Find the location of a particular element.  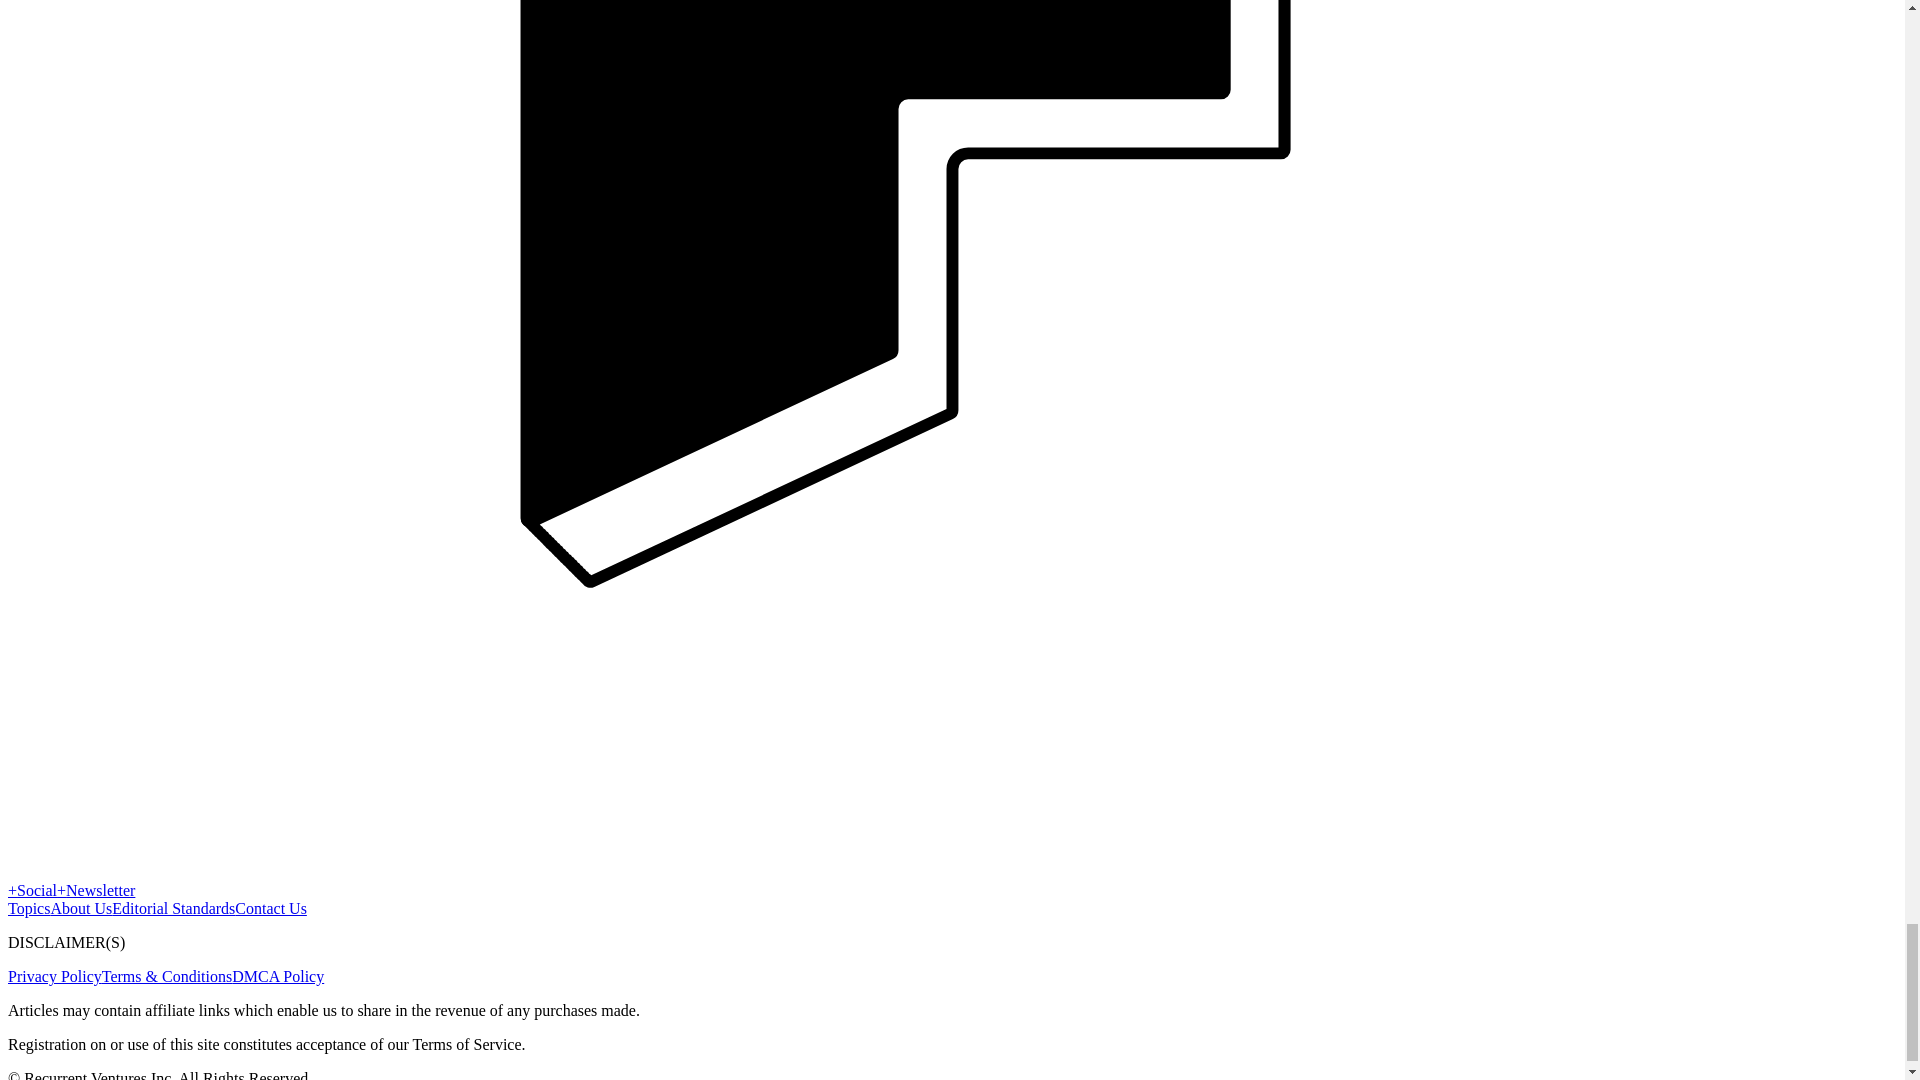

DMCA Policy is located at coordinates (278, 976).